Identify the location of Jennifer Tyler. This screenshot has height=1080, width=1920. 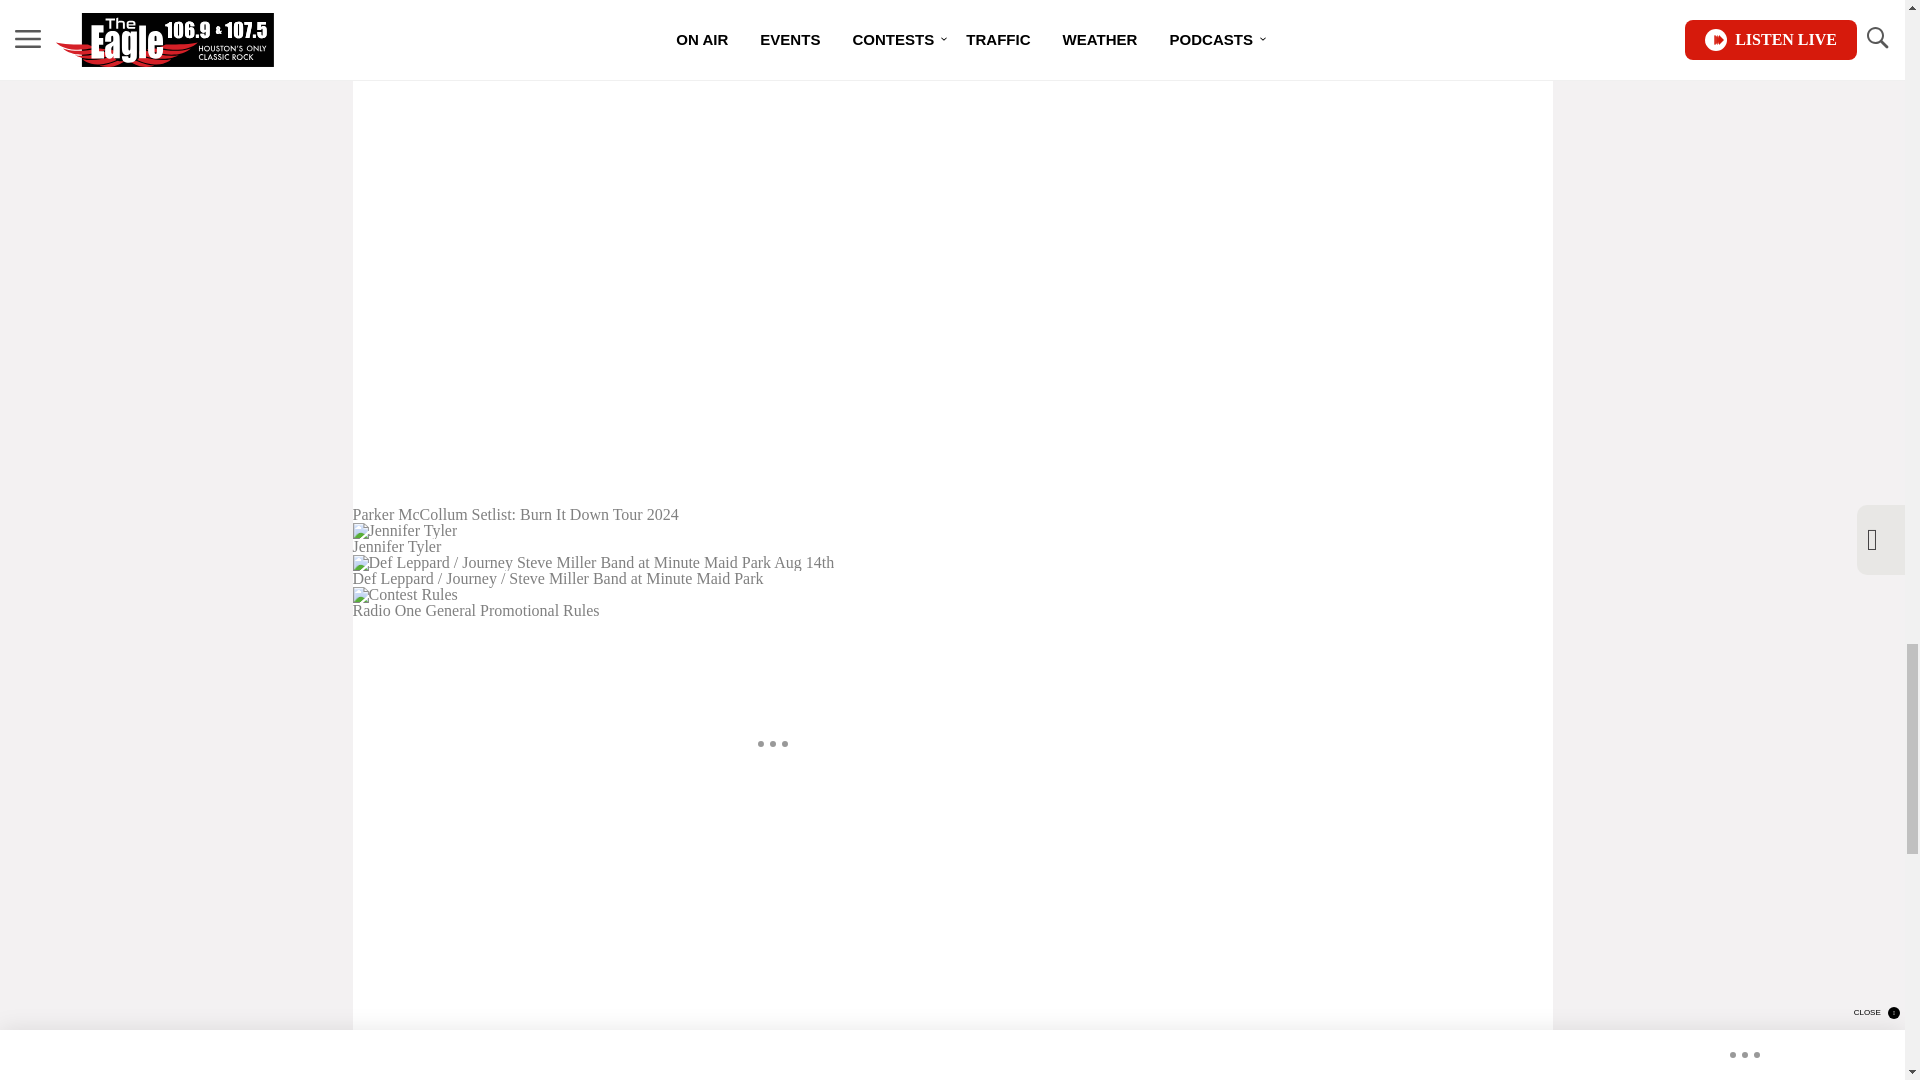
(772, 538).